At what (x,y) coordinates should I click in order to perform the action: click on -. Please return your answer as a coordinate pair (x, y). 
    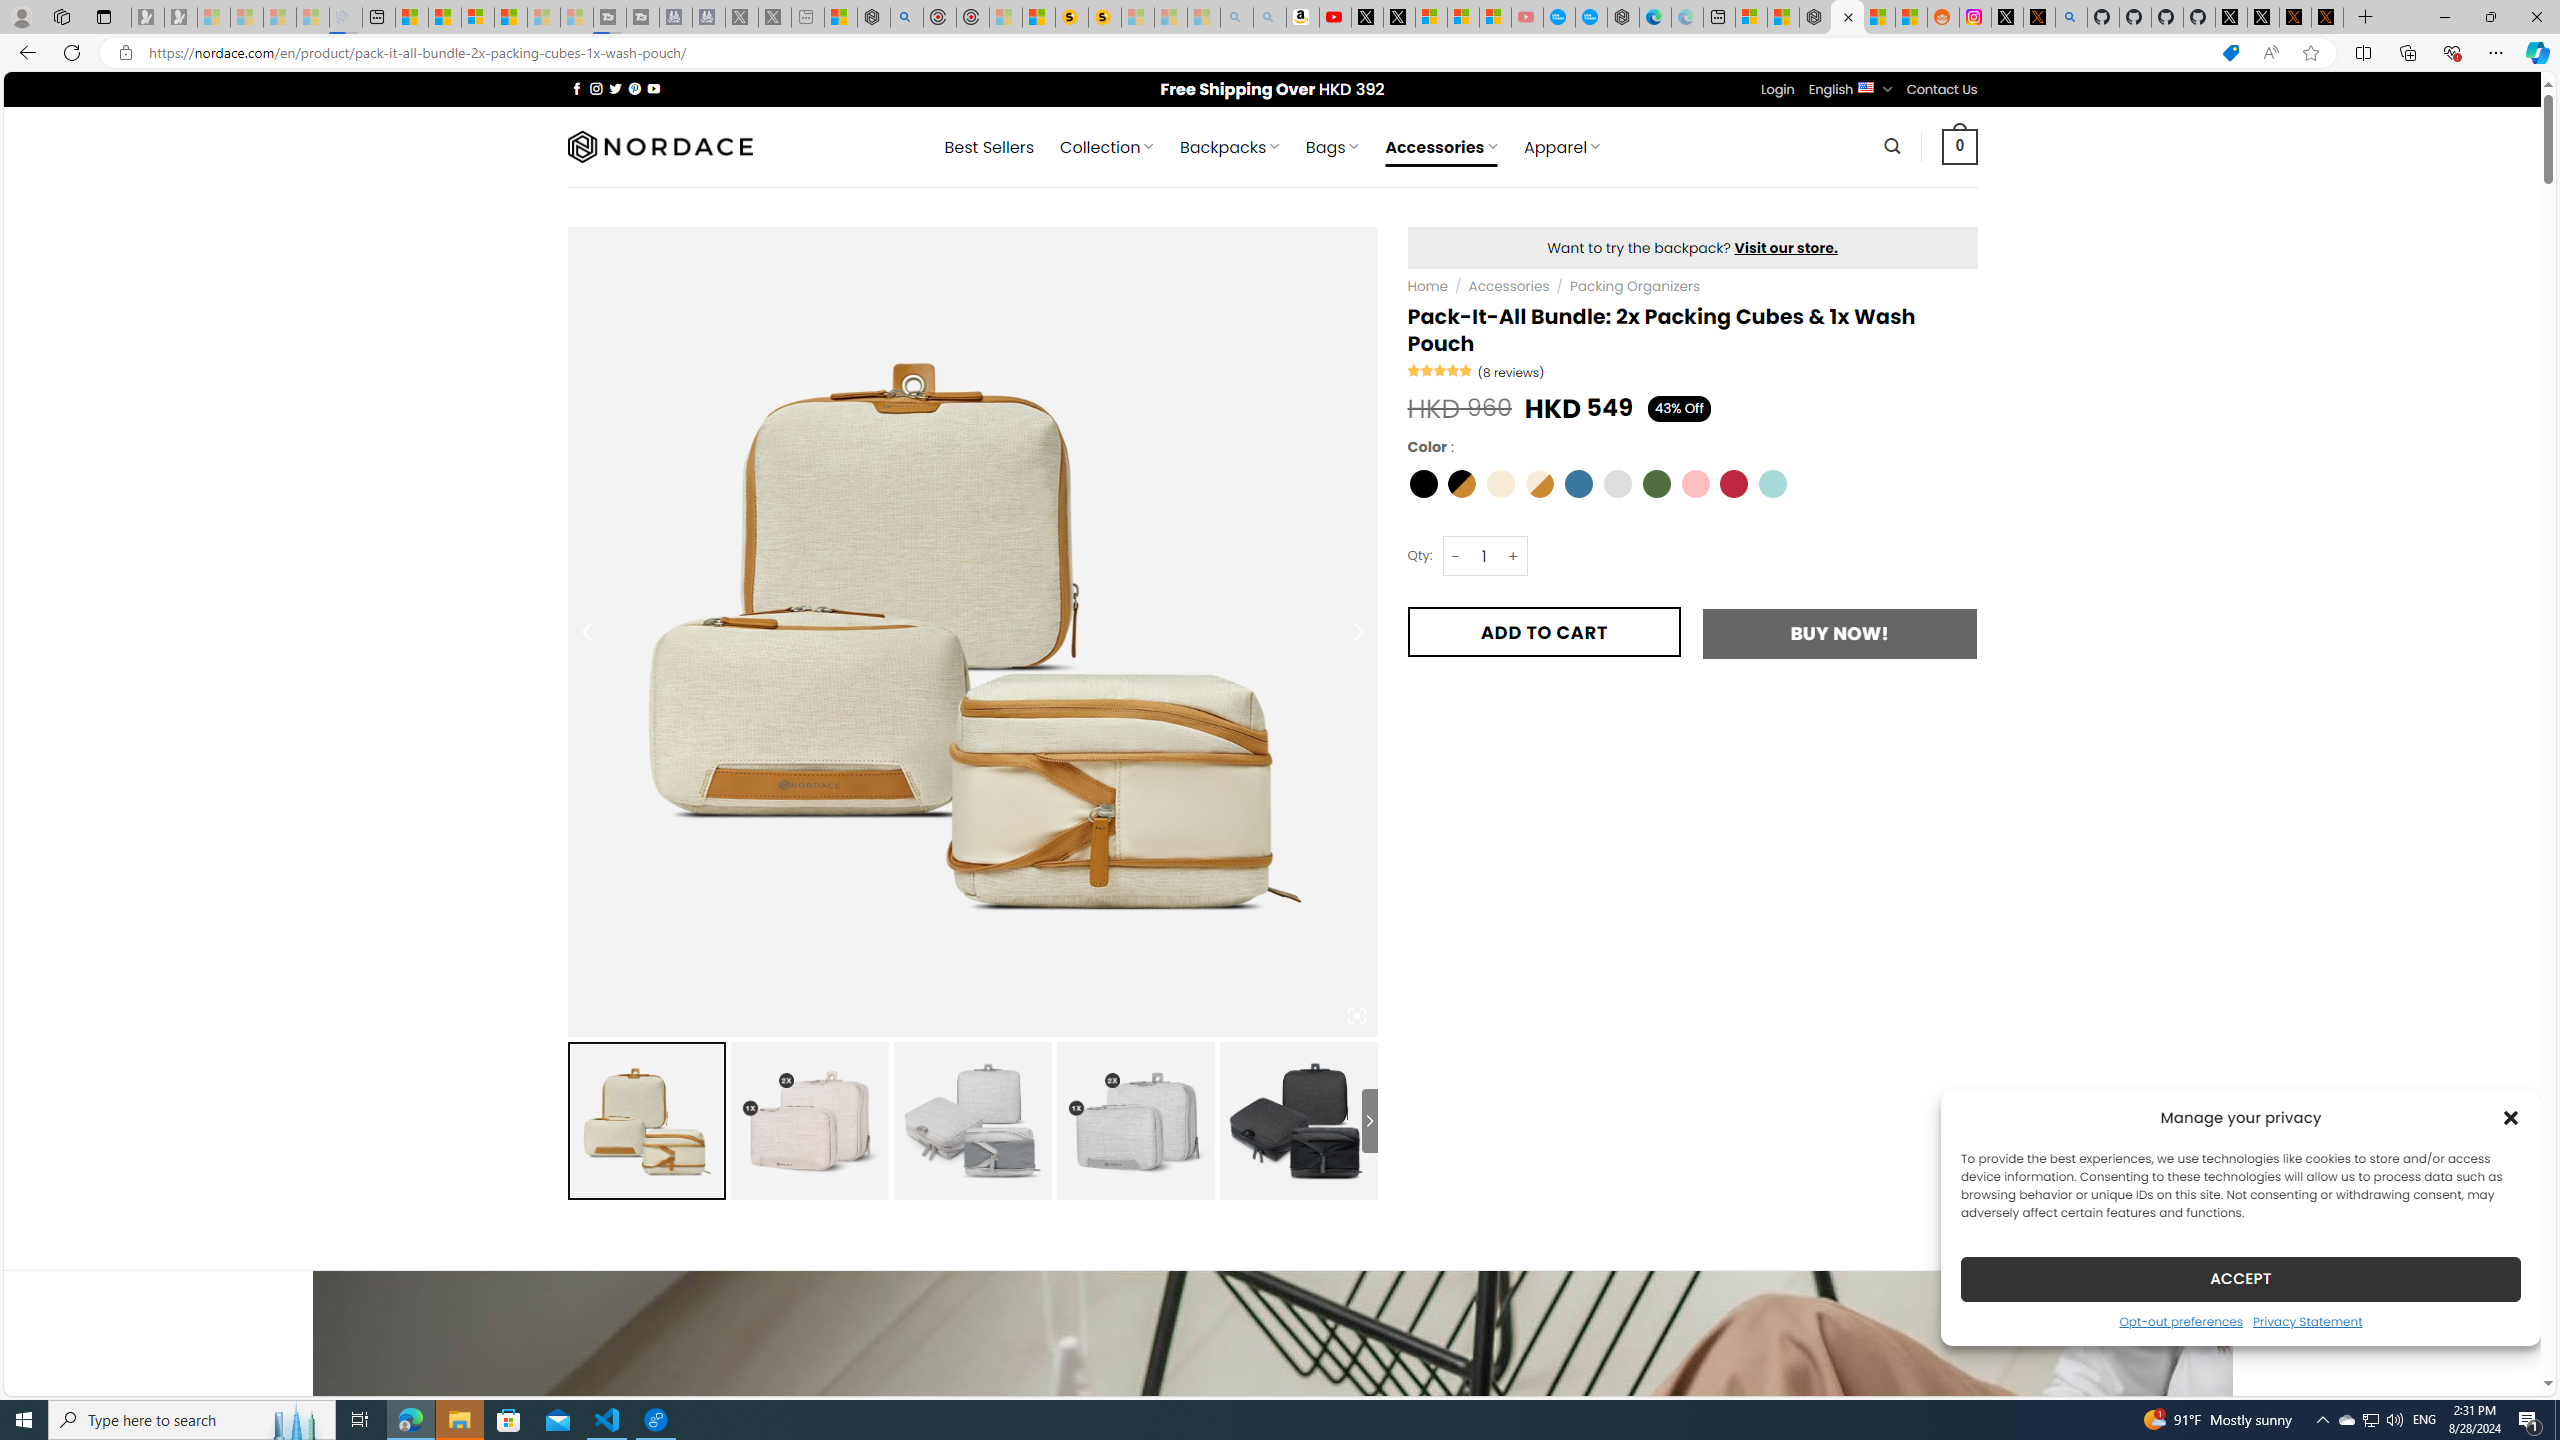
    Looking at the image, I should click on (1455, 556).